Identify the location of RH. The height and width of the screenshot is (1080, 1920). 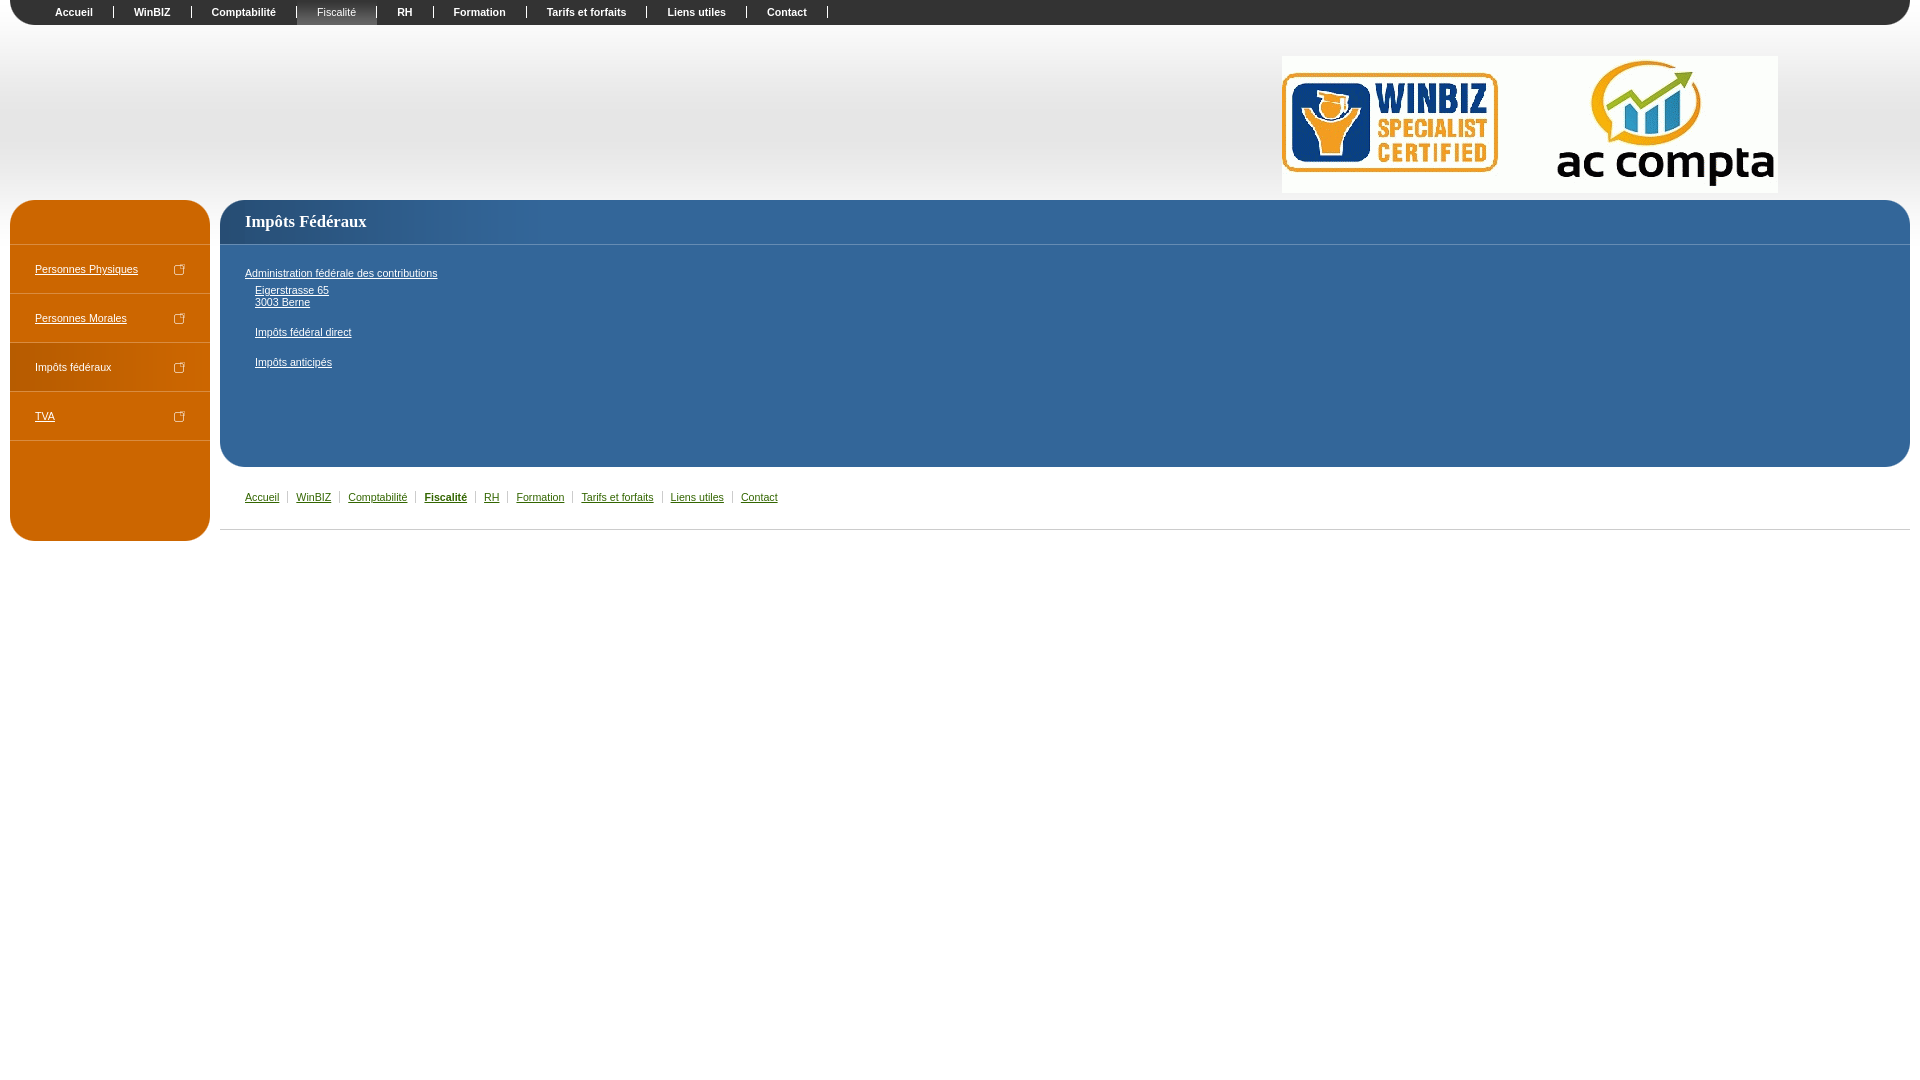
(405, 12).